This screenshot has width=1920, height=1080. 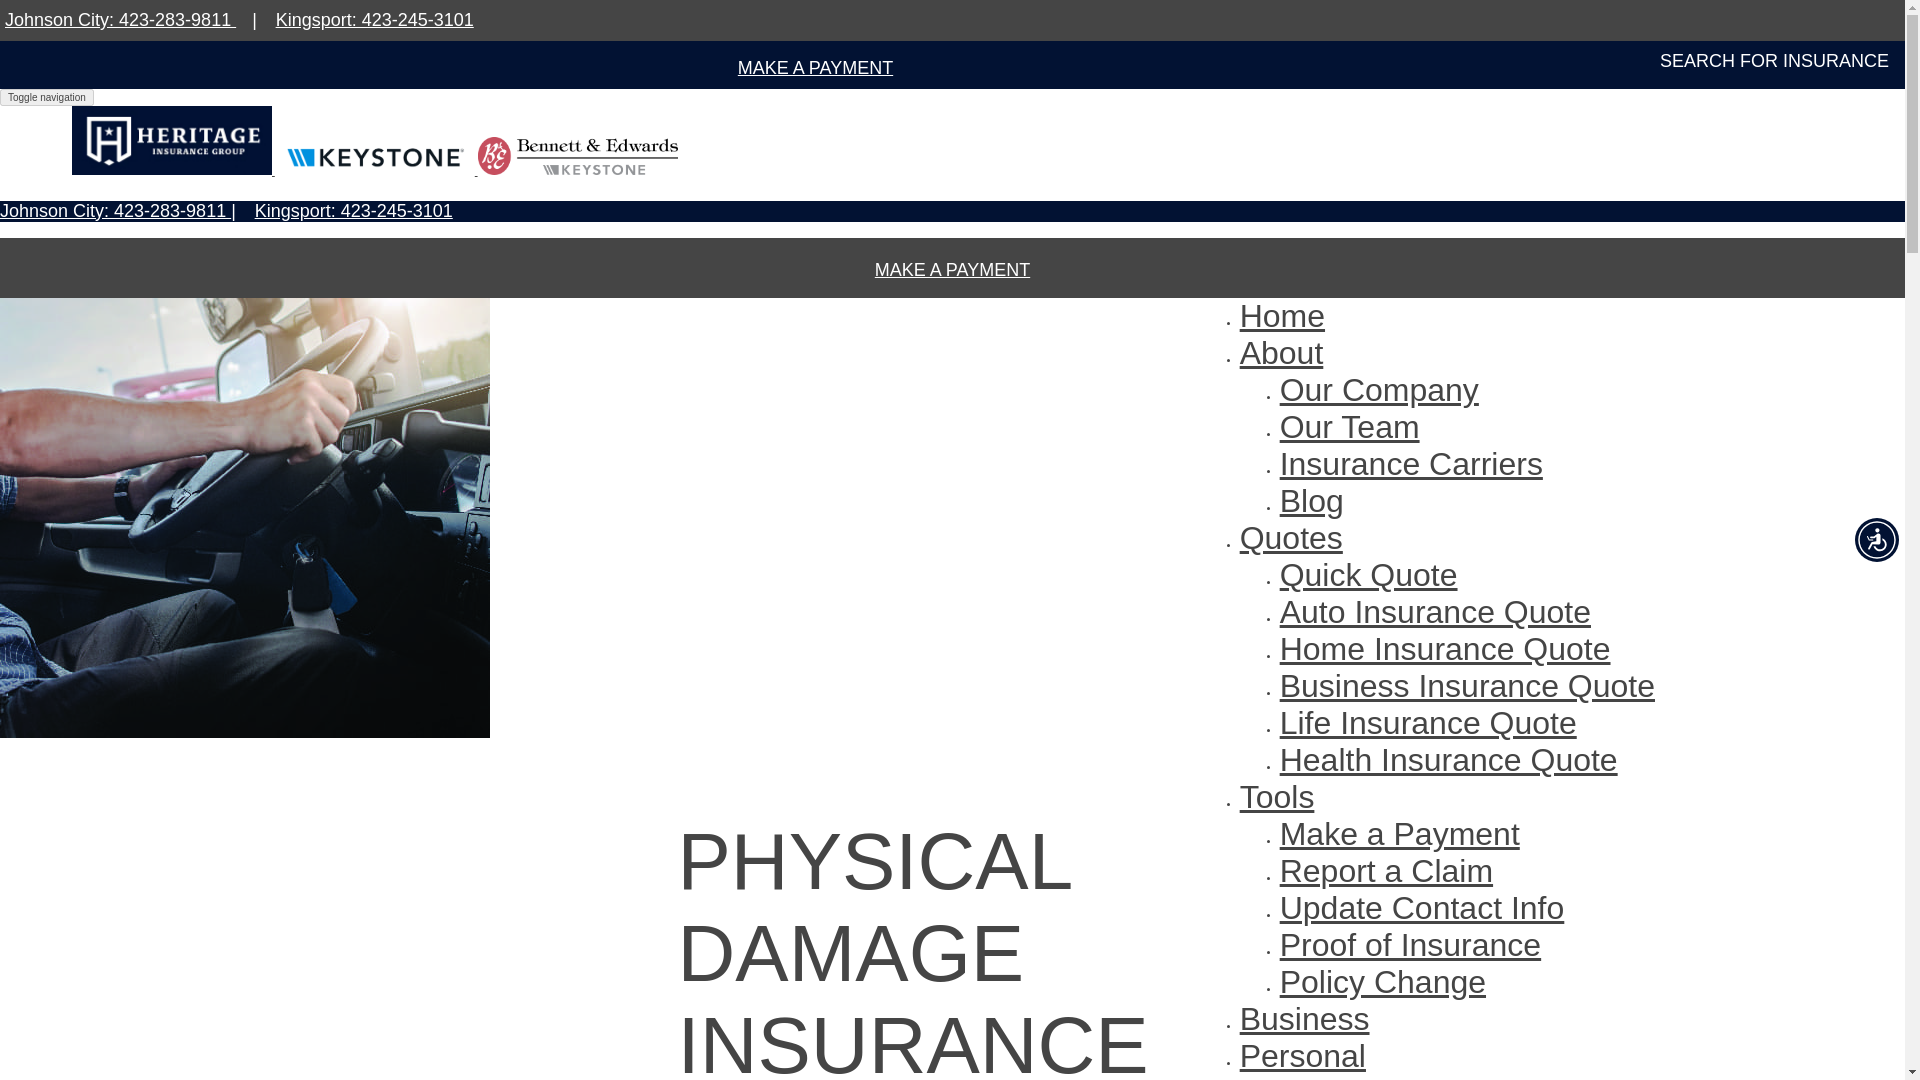 I want to click on Our Company, so click(x=1379, y=390).